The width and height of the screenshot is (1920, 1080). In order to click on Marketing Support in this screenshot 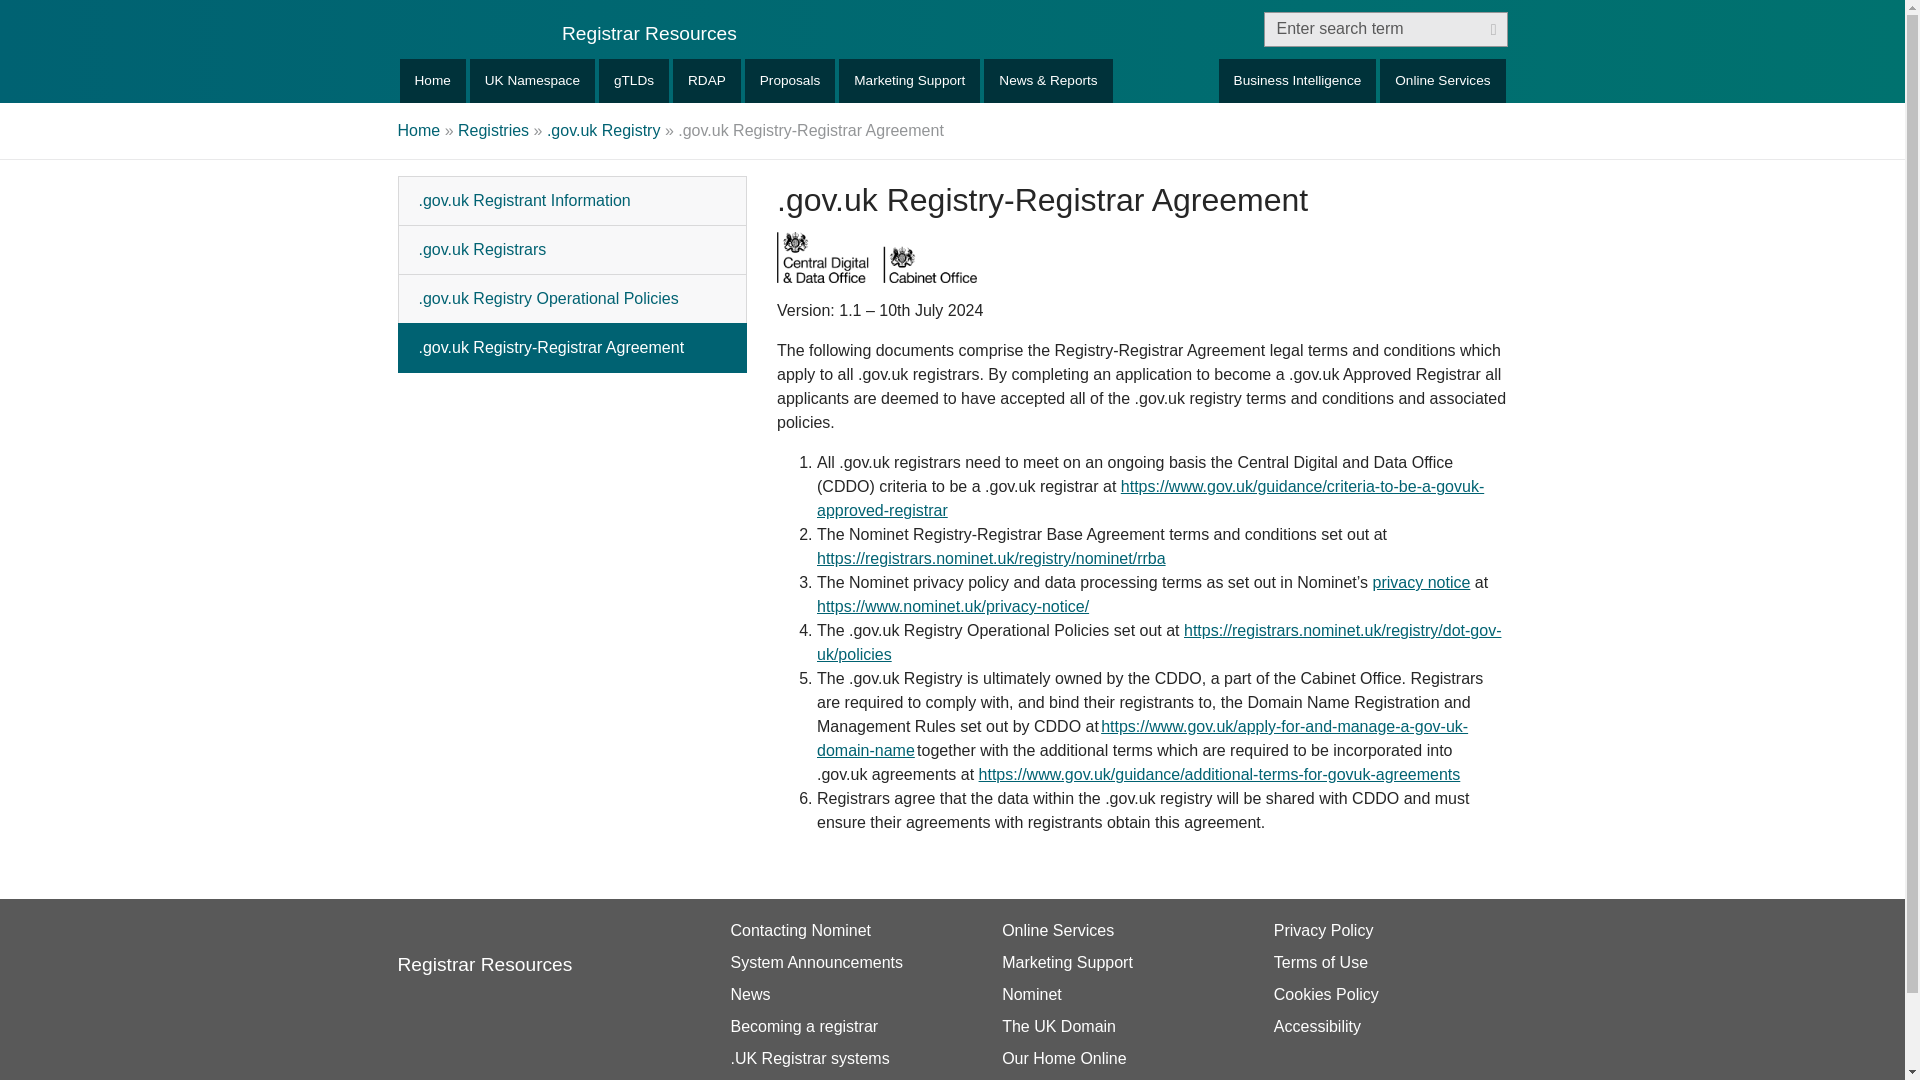, I will do `click(1115, 962)`.